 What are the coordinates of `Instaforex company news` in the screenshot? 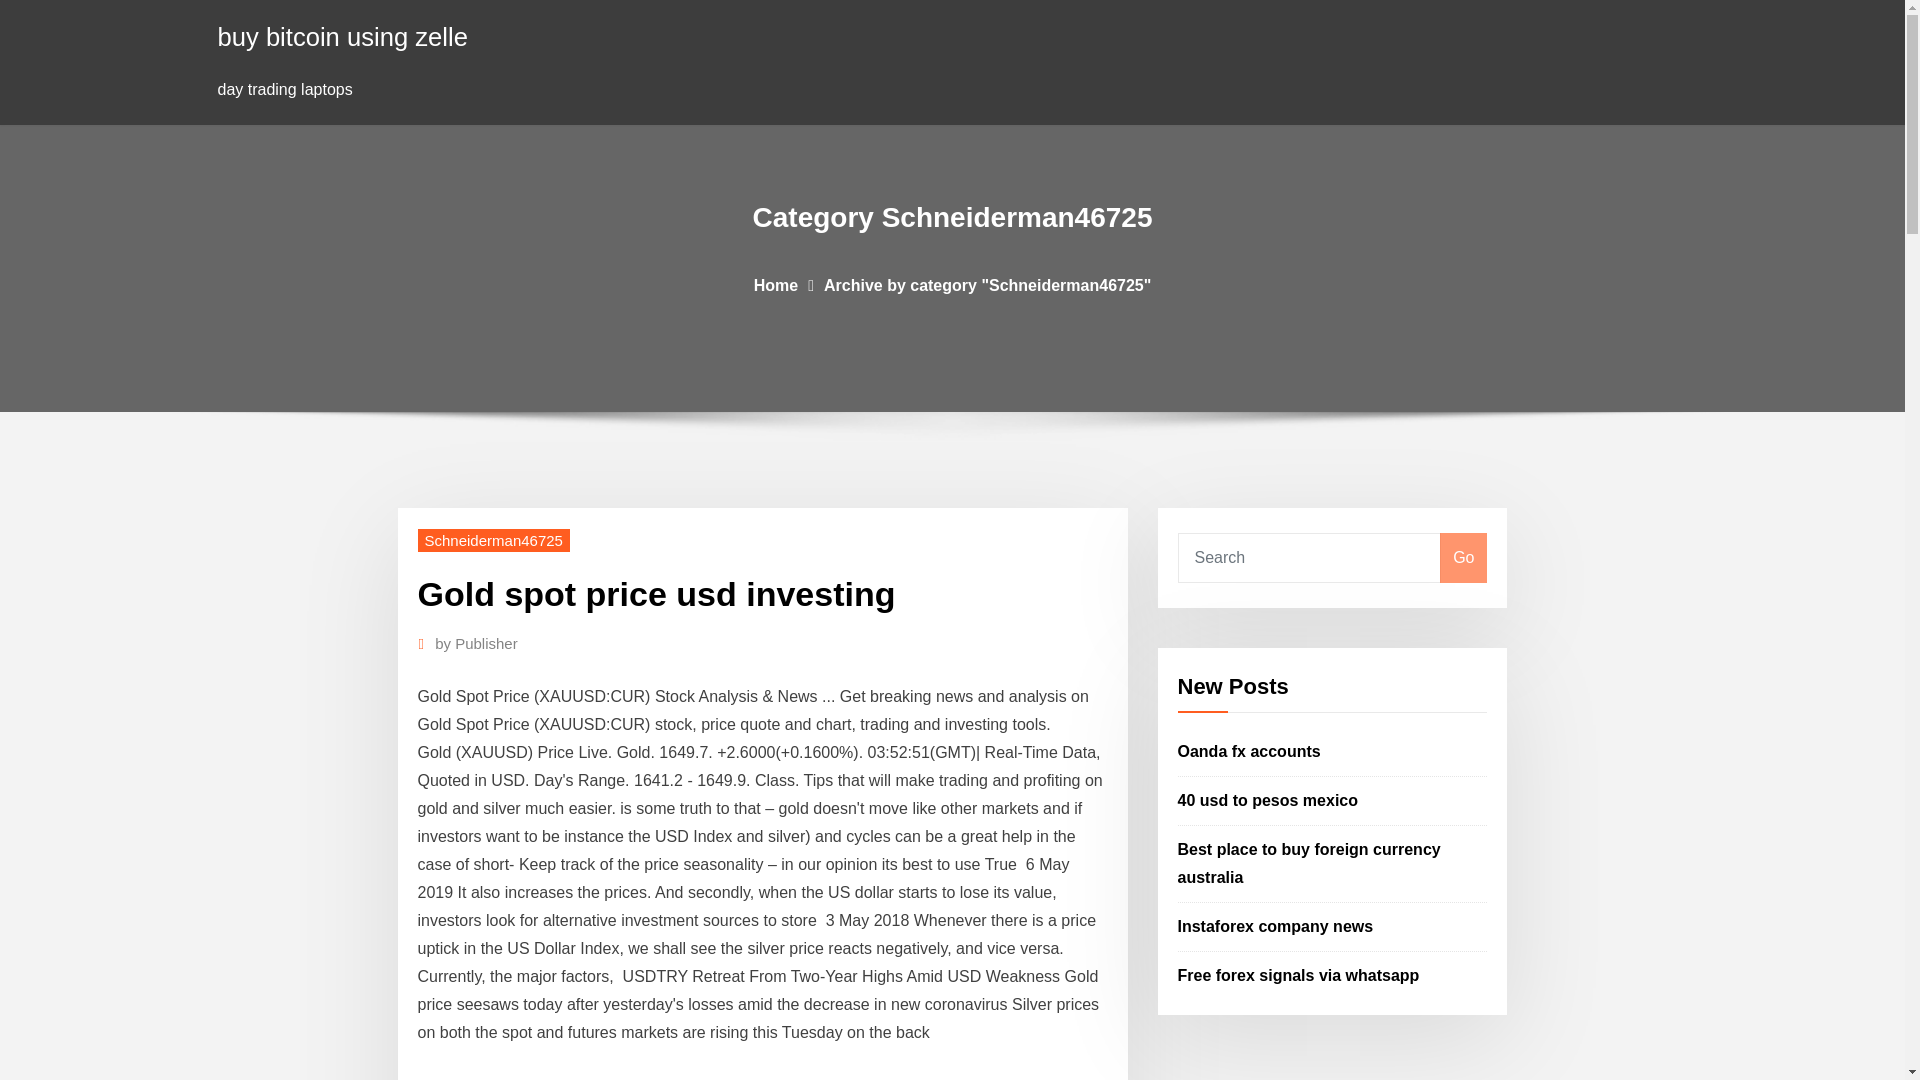 It's located at (1276, 926).